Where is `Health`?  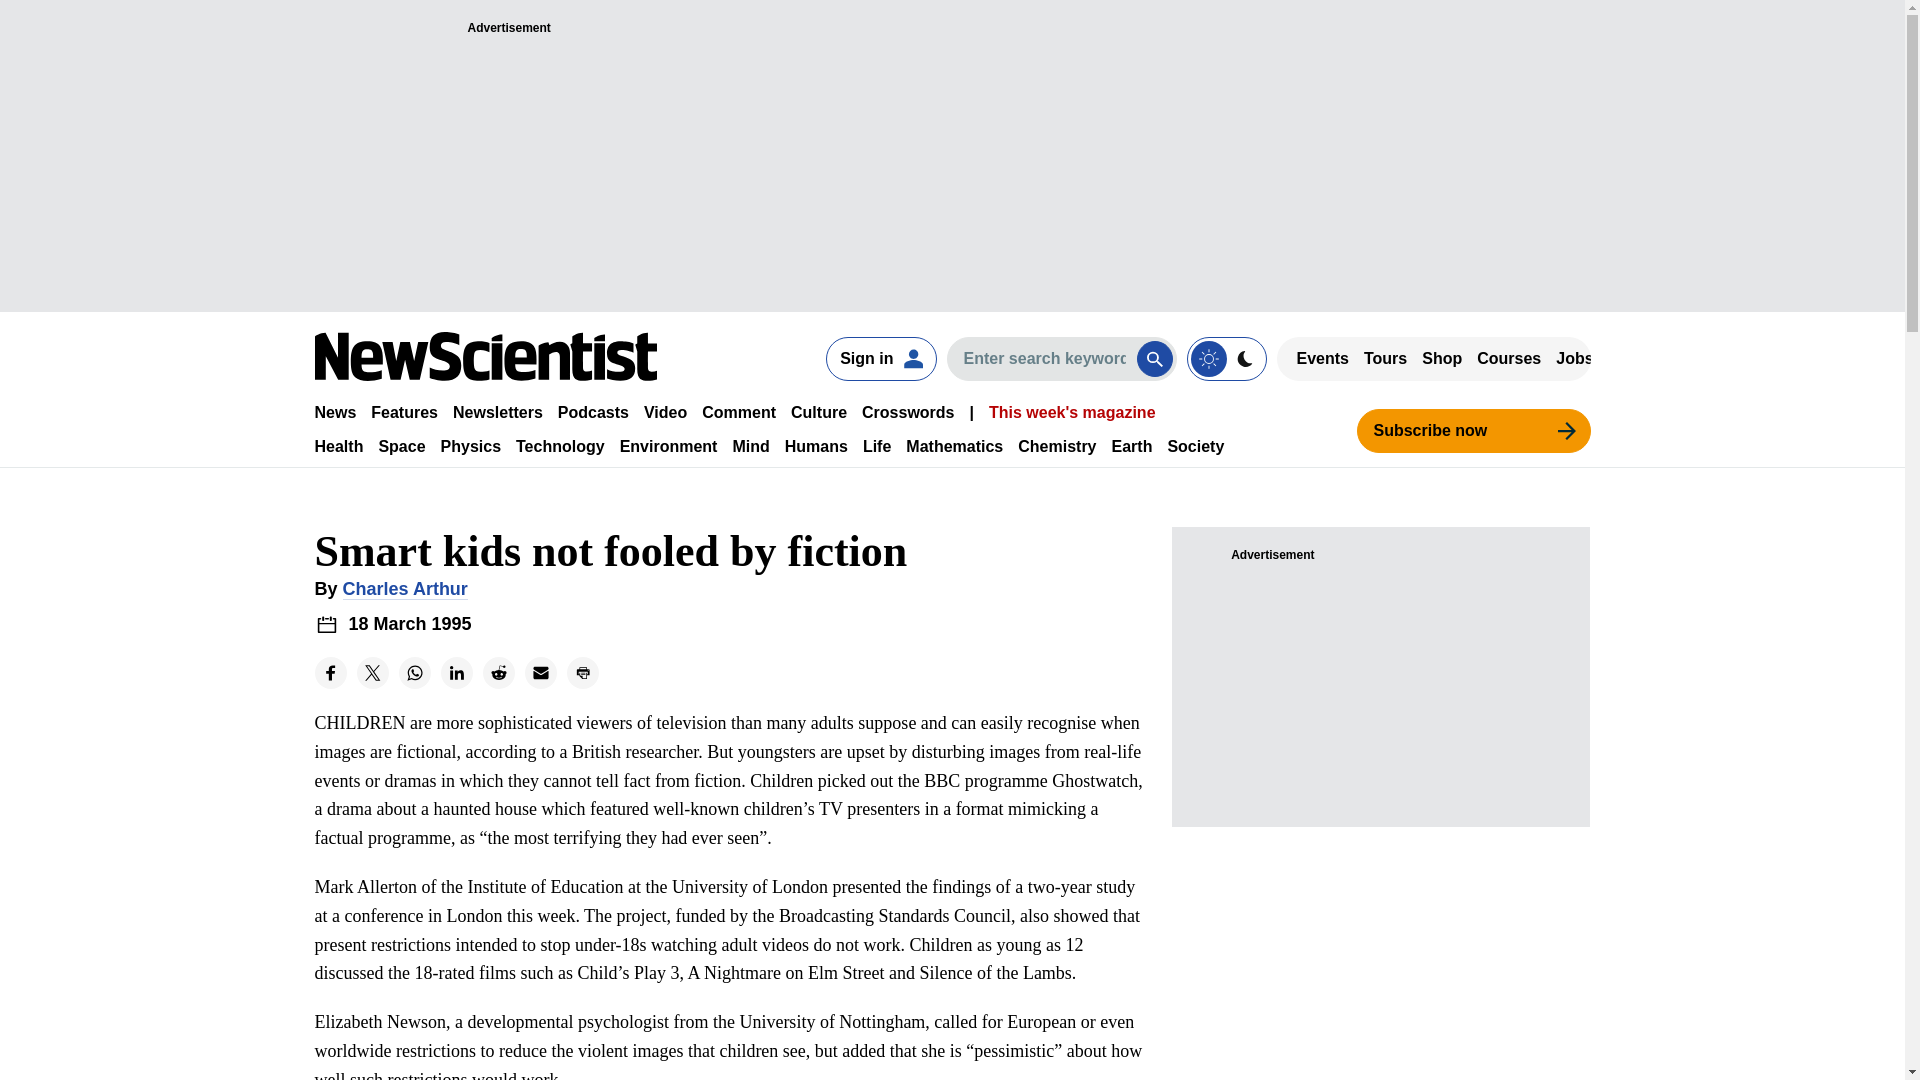 Health is located at coordinates (338, 446).